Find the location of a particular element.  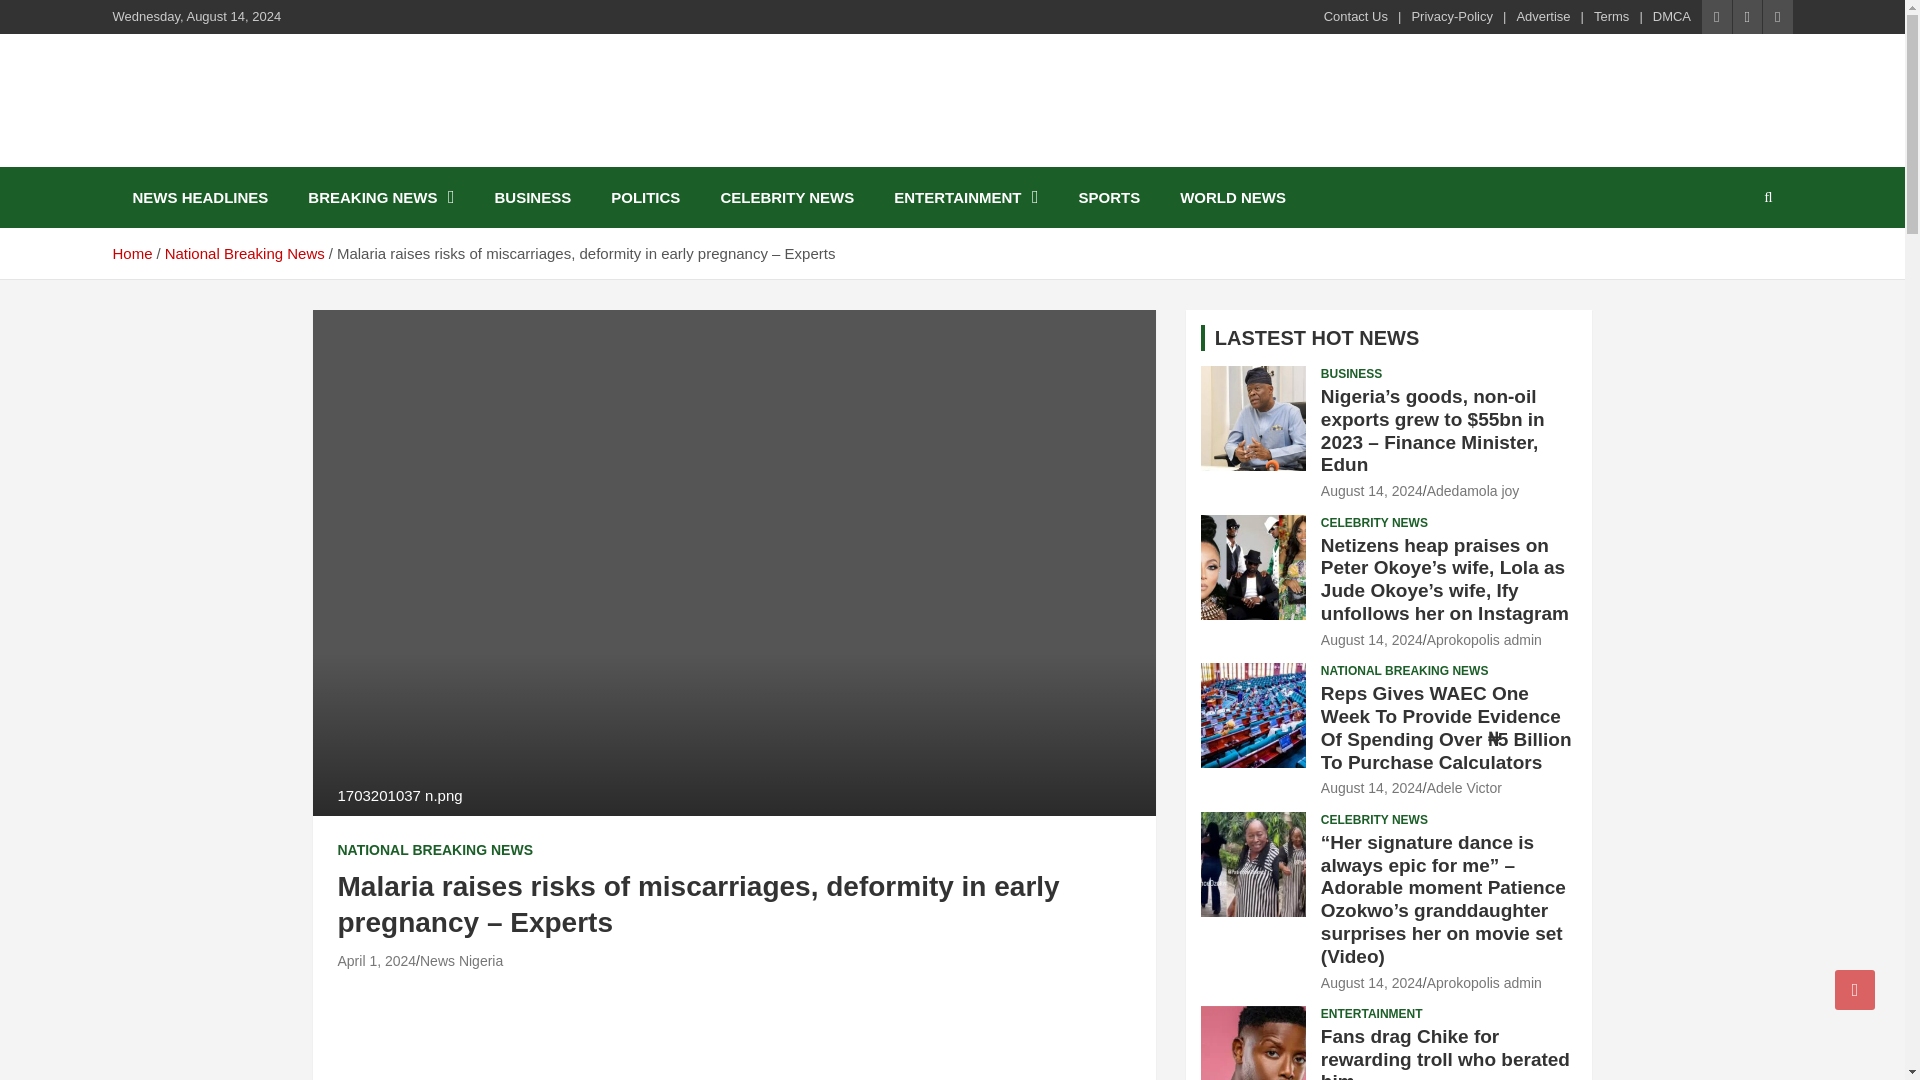

POLITICS is located at coordinates (646, 197).